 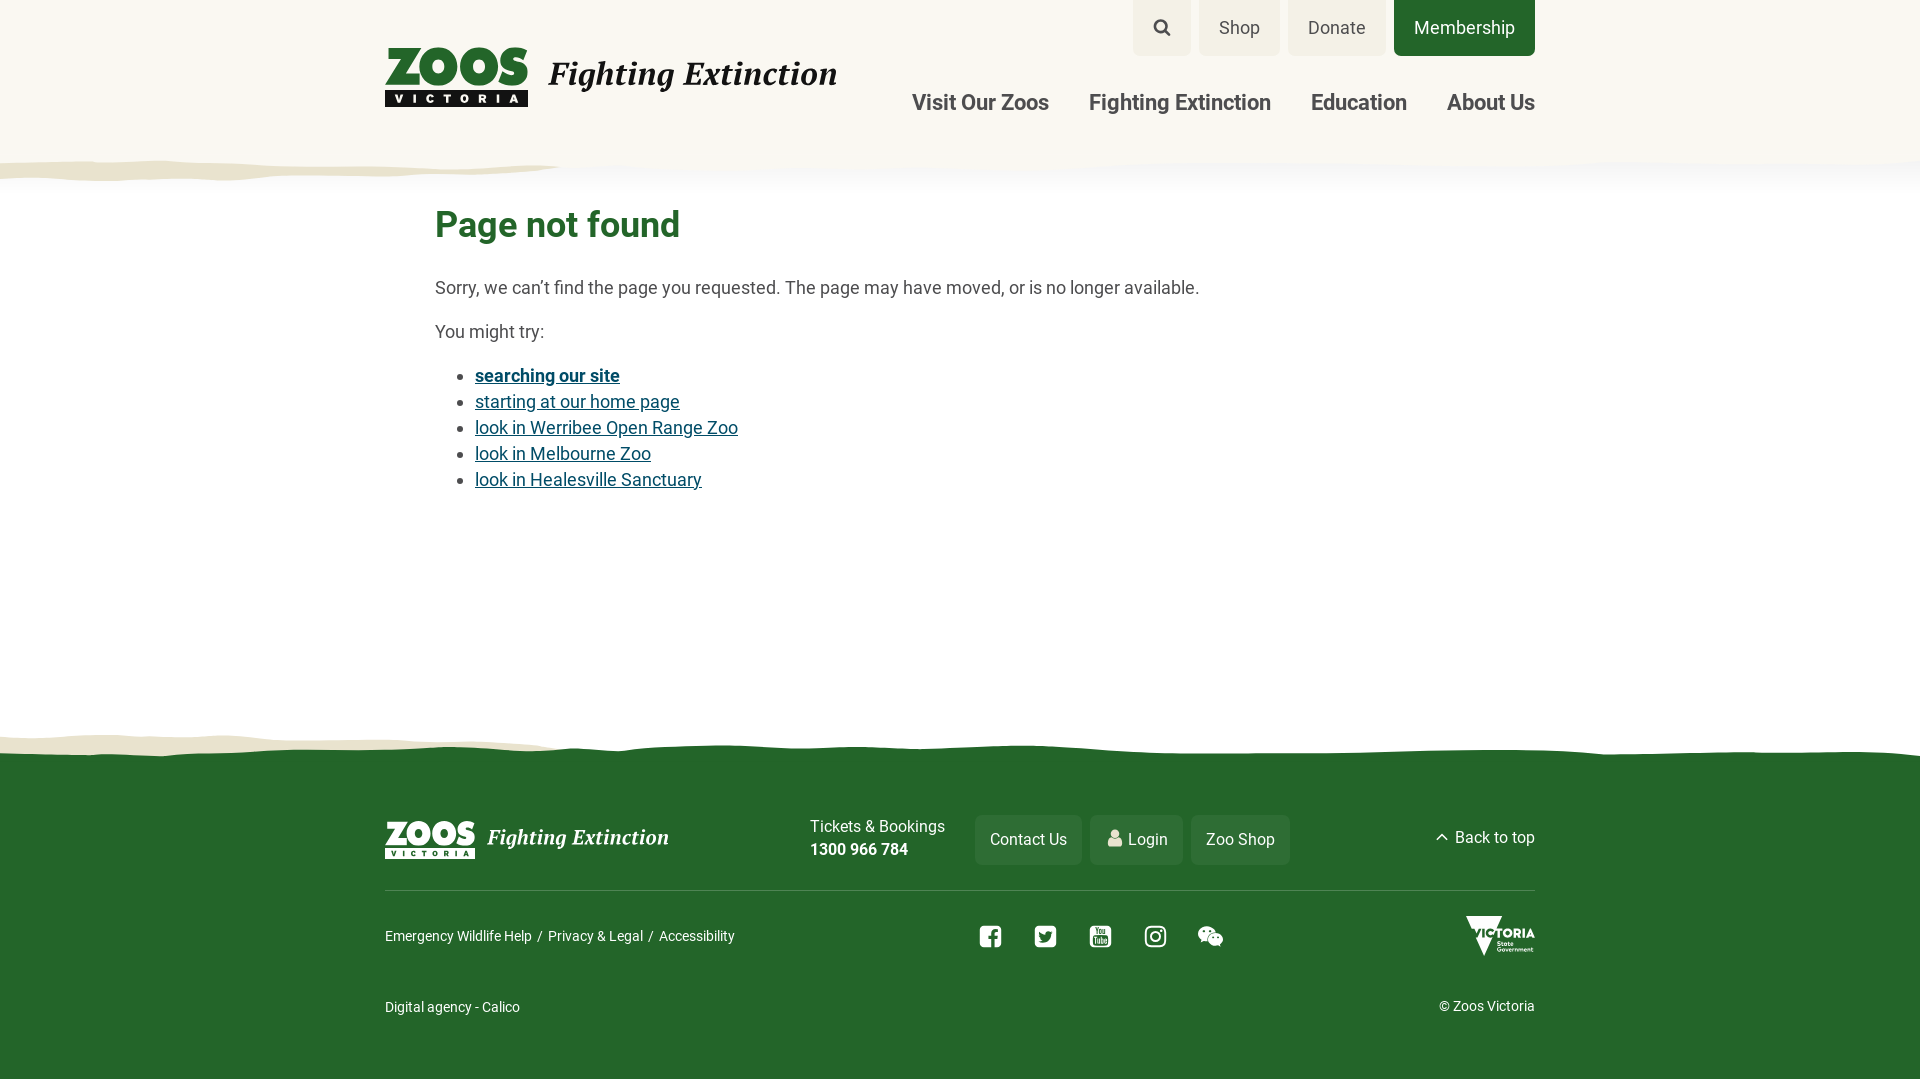 I want to click on look in Werribee Open Range Zoo, so click(x=606, y=428).